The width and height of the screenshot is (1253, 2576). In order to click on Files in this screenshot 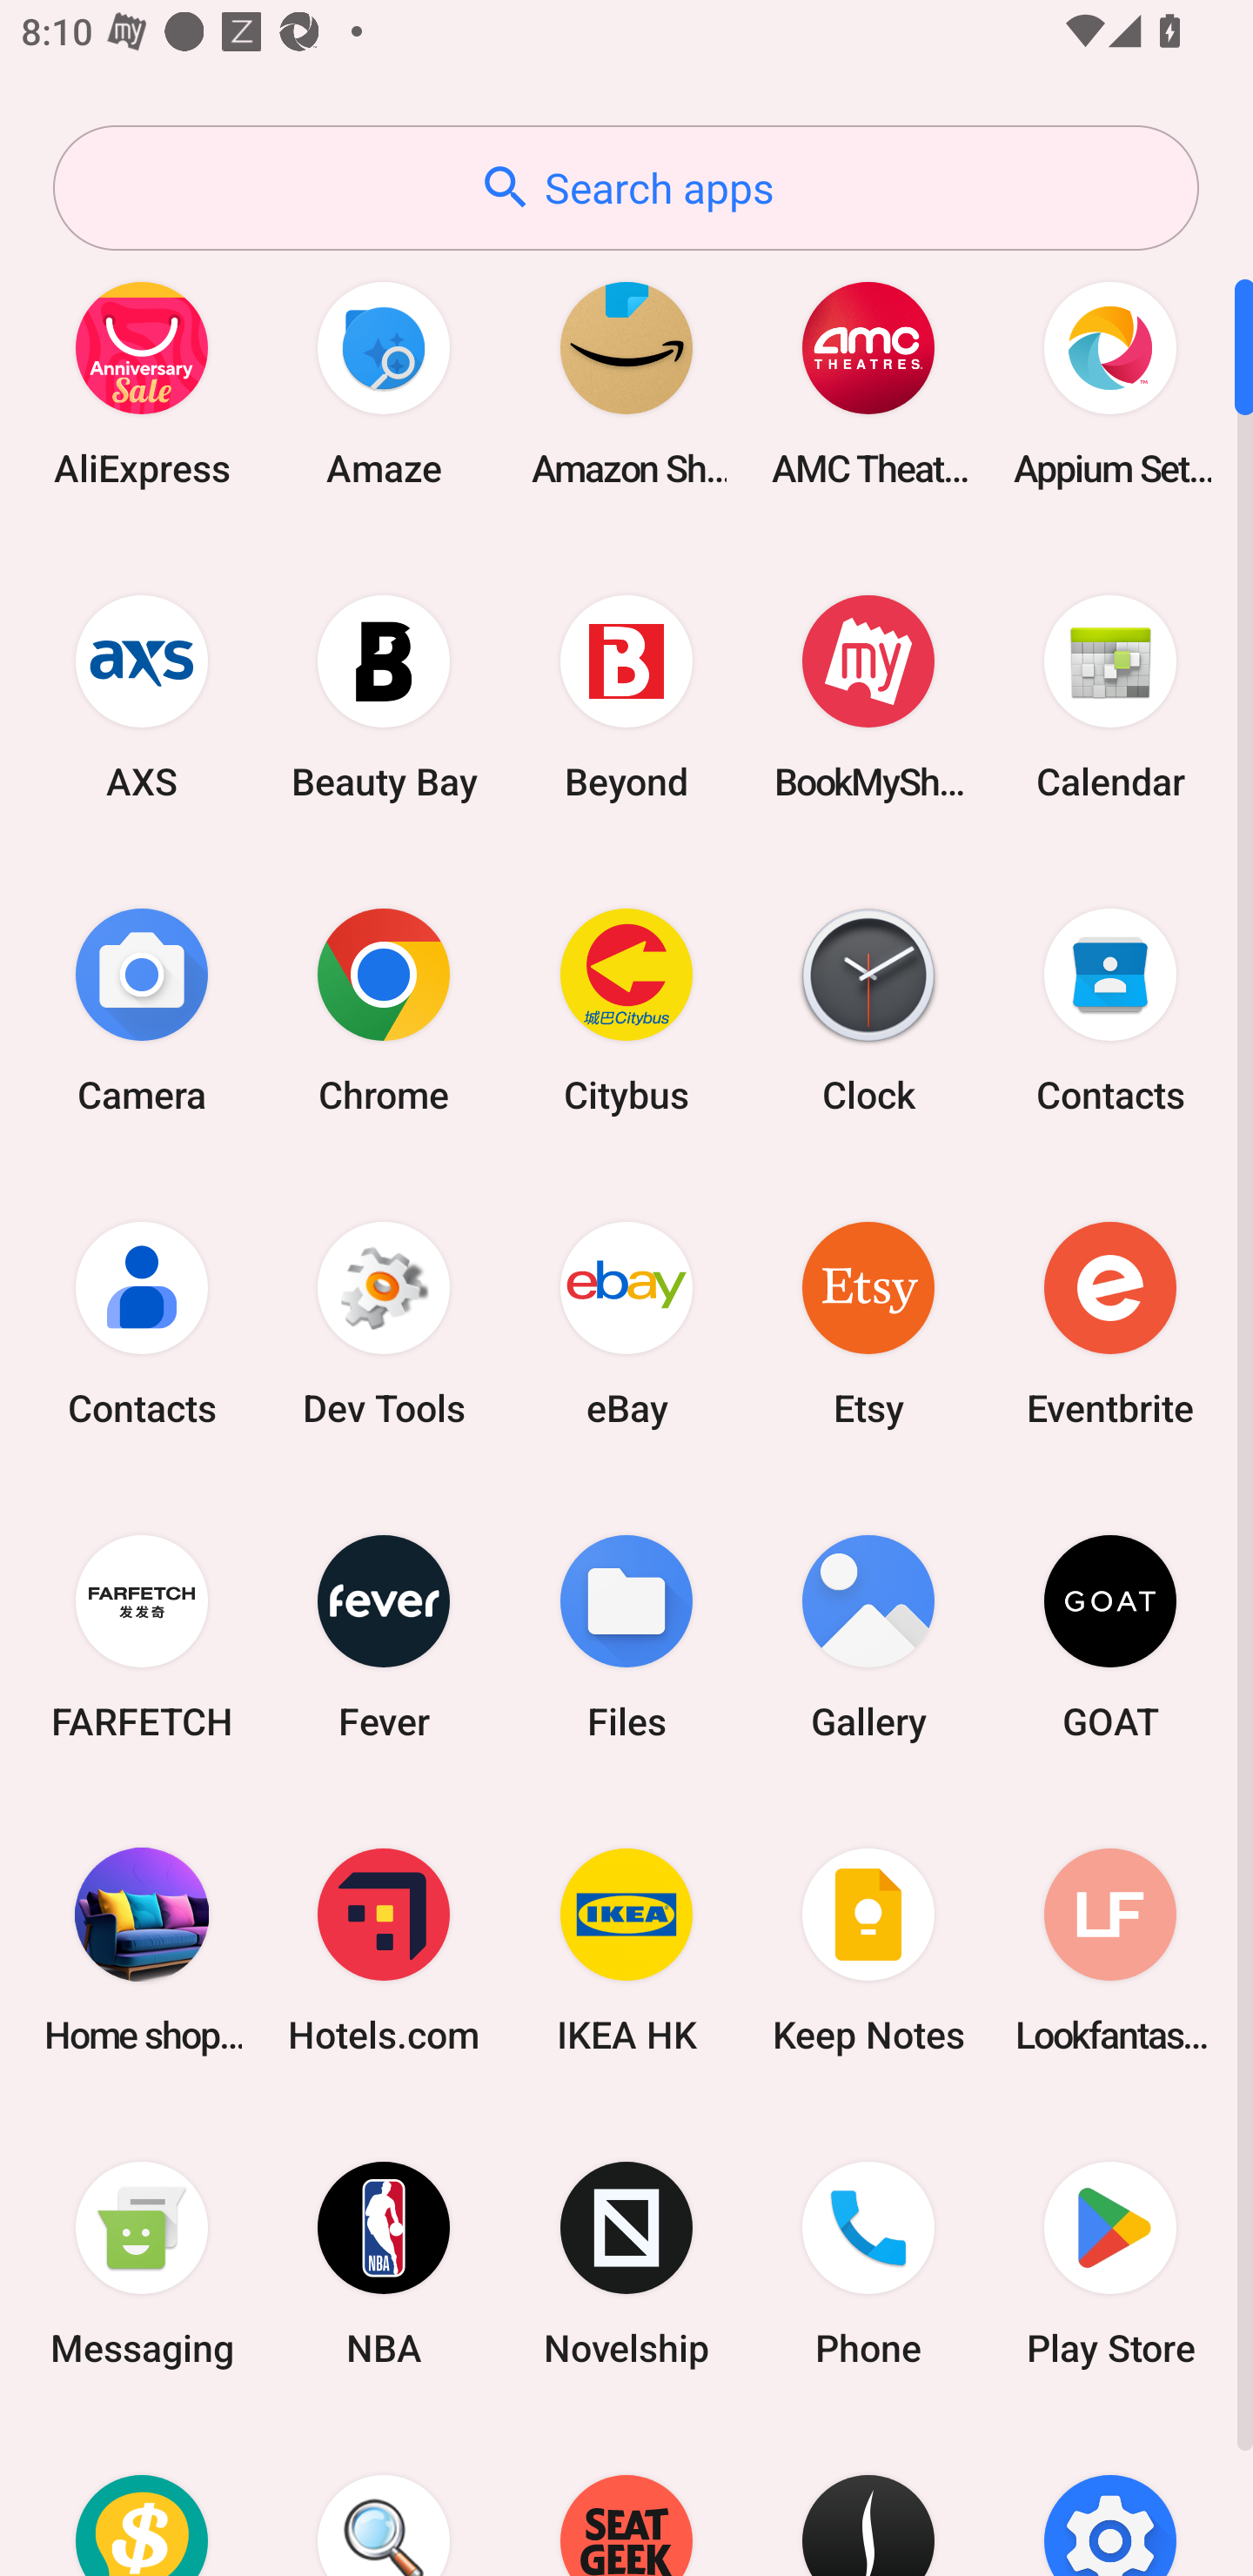, I will do `click(626, 1636)`.